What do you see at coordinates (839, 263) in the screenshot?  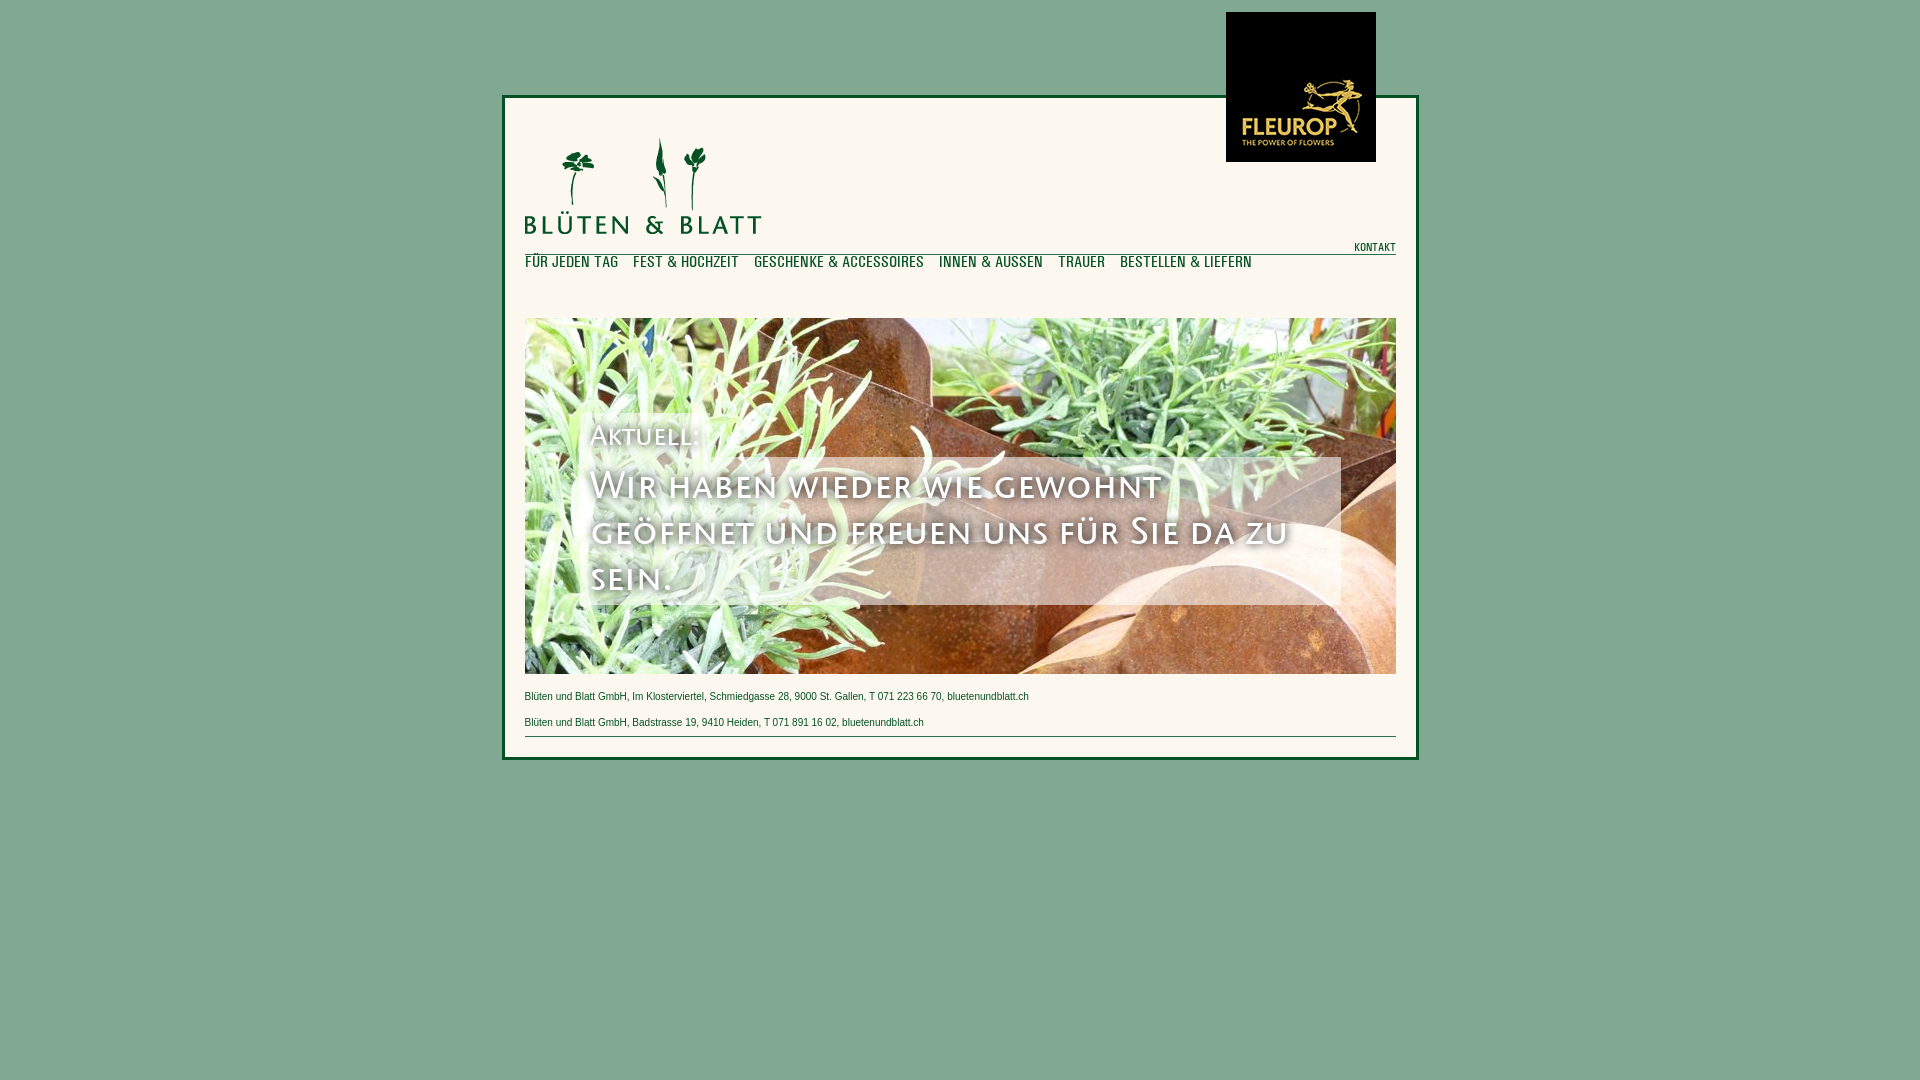 I see `GESCHENKE & ACCESSOIRES` at bounding box center [839, 263].